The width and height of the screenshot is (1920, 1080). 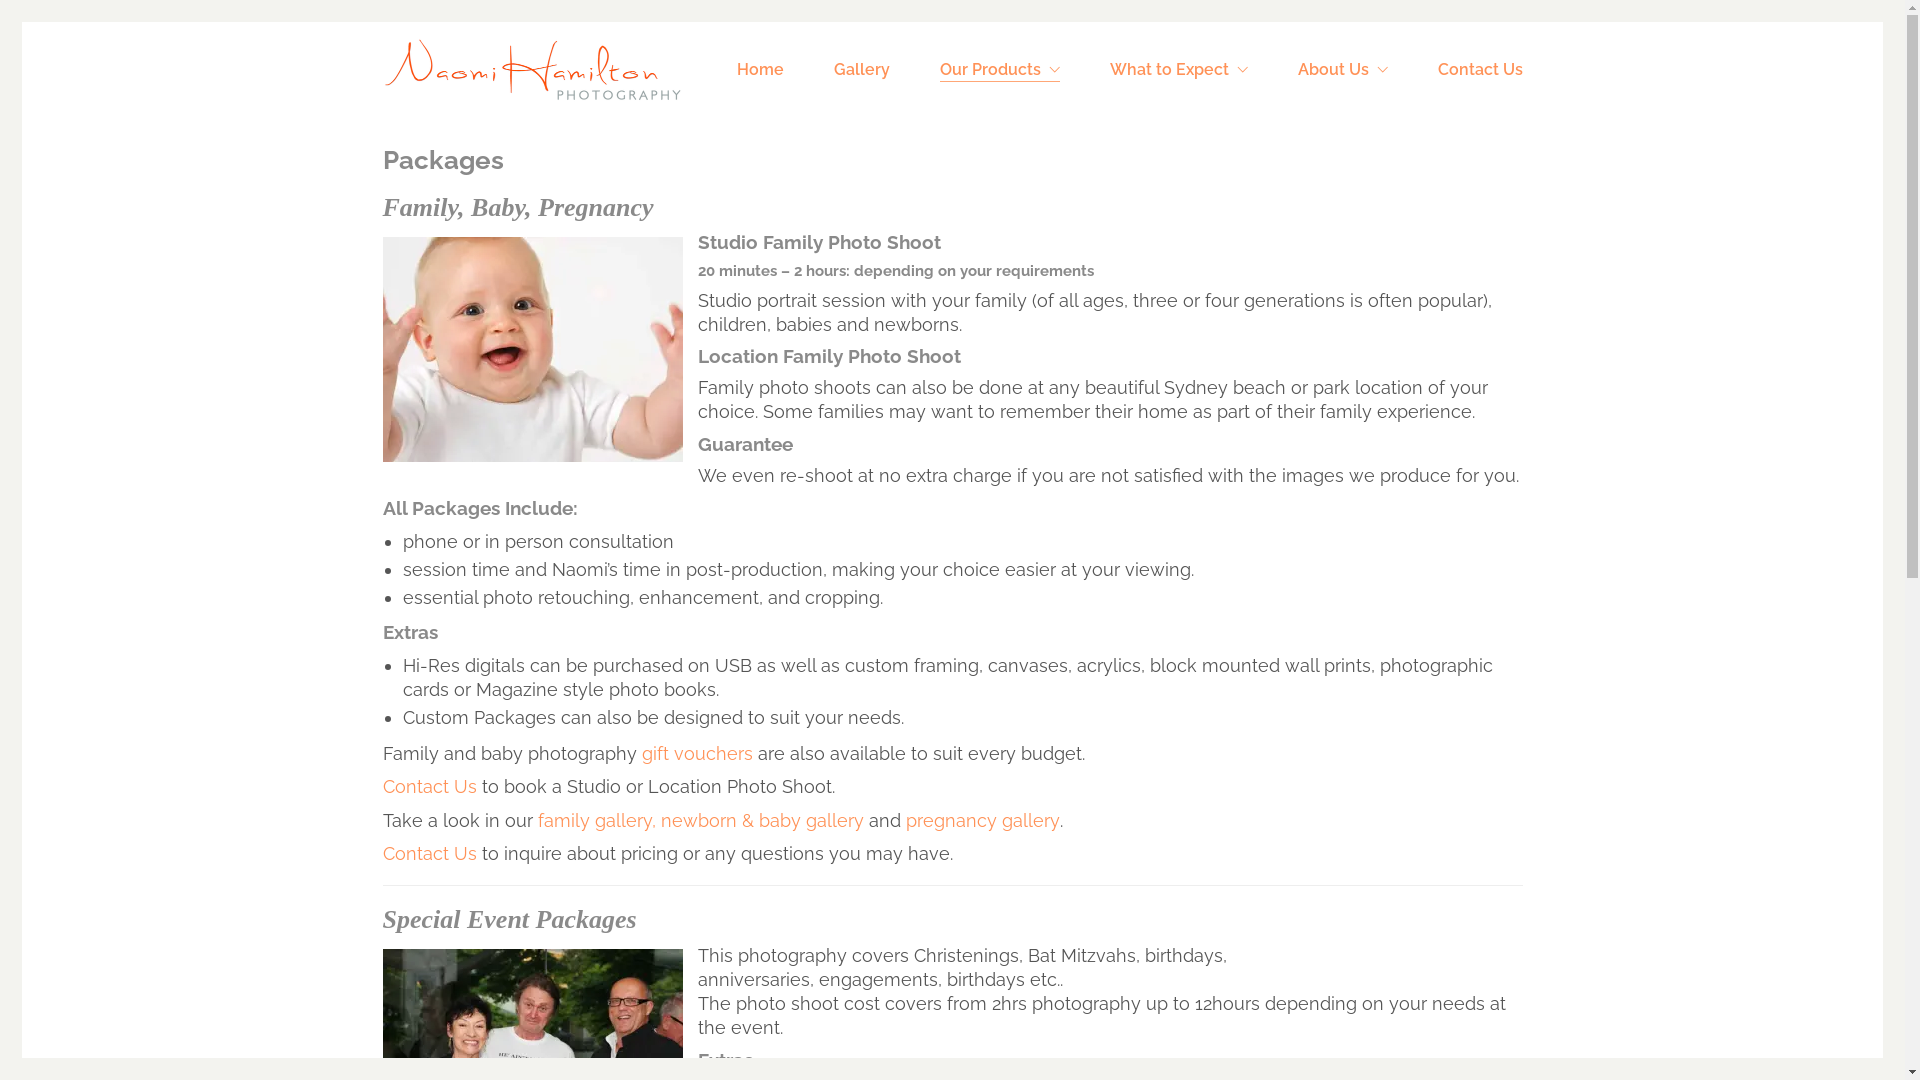 What do you see at coordinates (429, 786) in the screenshot?
I see `Contact Us` at bounding box center [429, 786].